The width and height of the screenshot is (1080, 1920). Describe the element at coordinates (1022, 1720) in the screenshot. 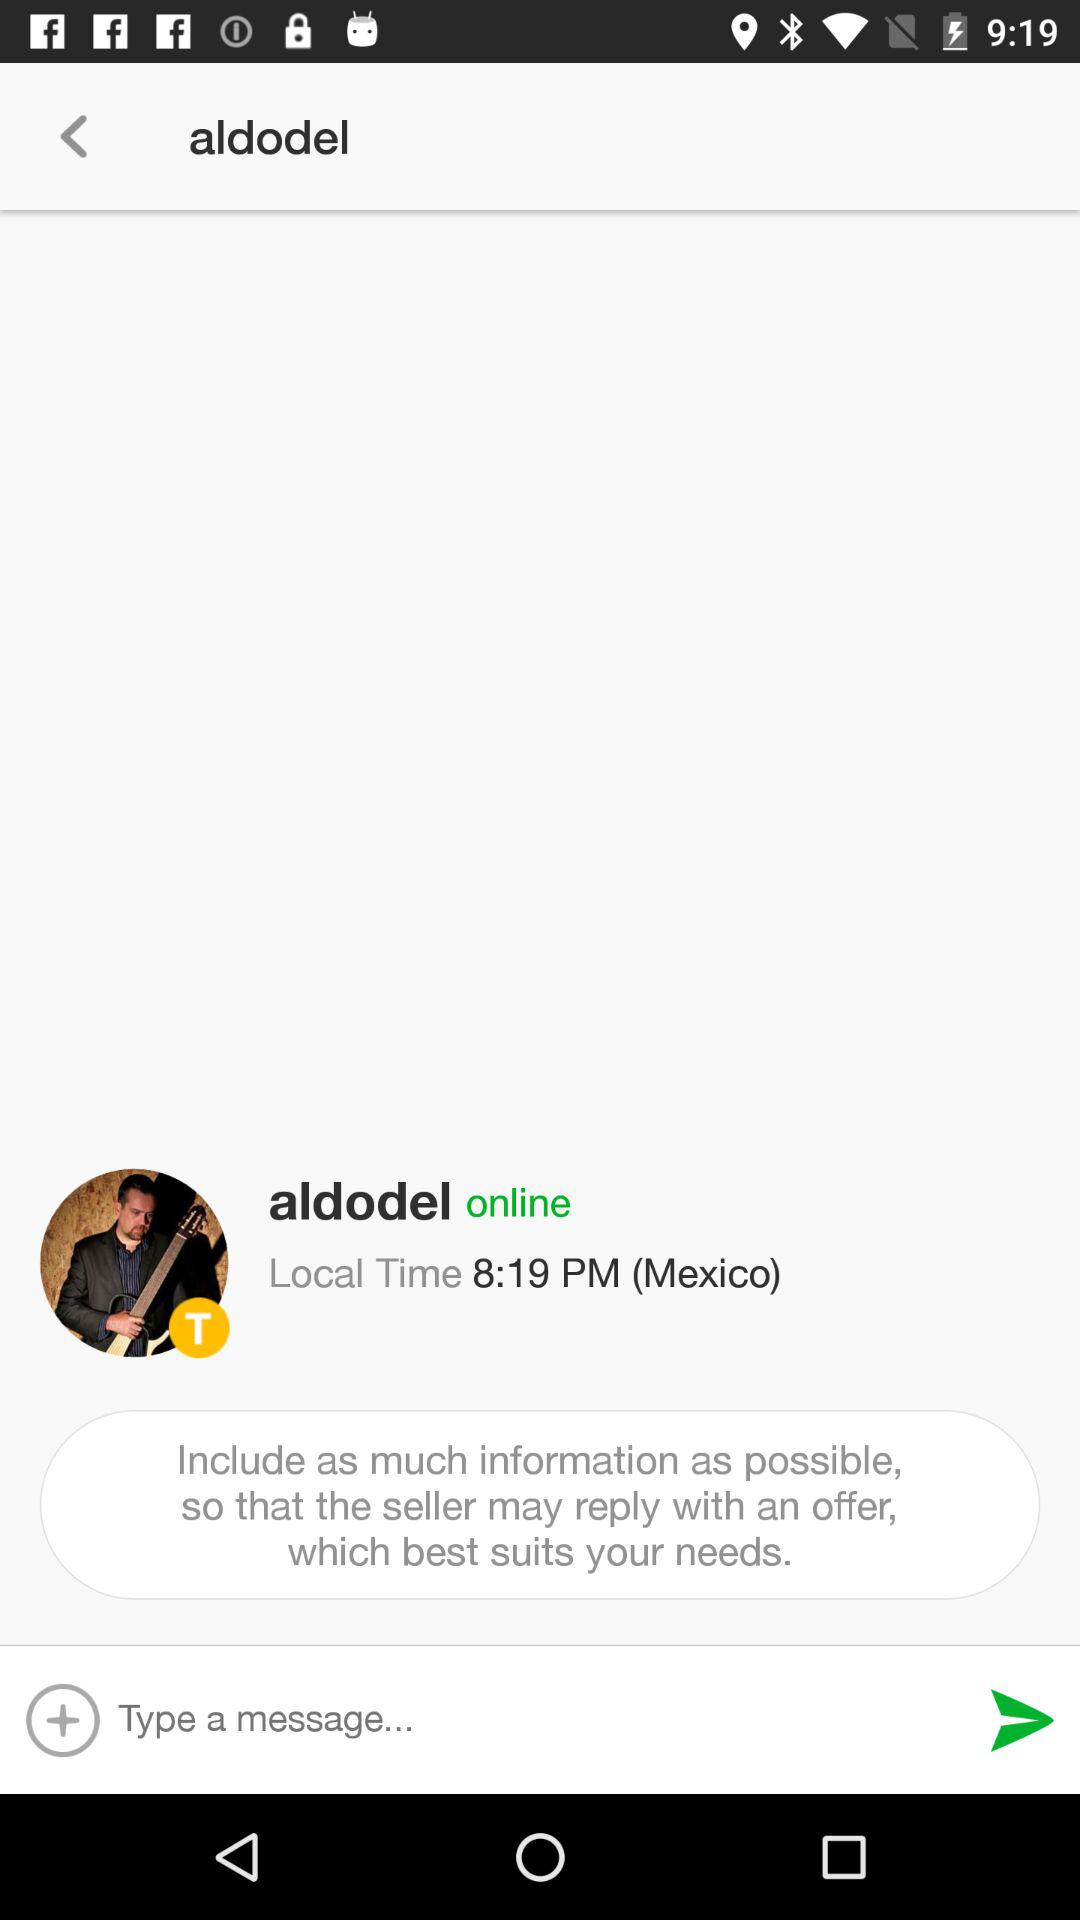

I see `send message` at that location.